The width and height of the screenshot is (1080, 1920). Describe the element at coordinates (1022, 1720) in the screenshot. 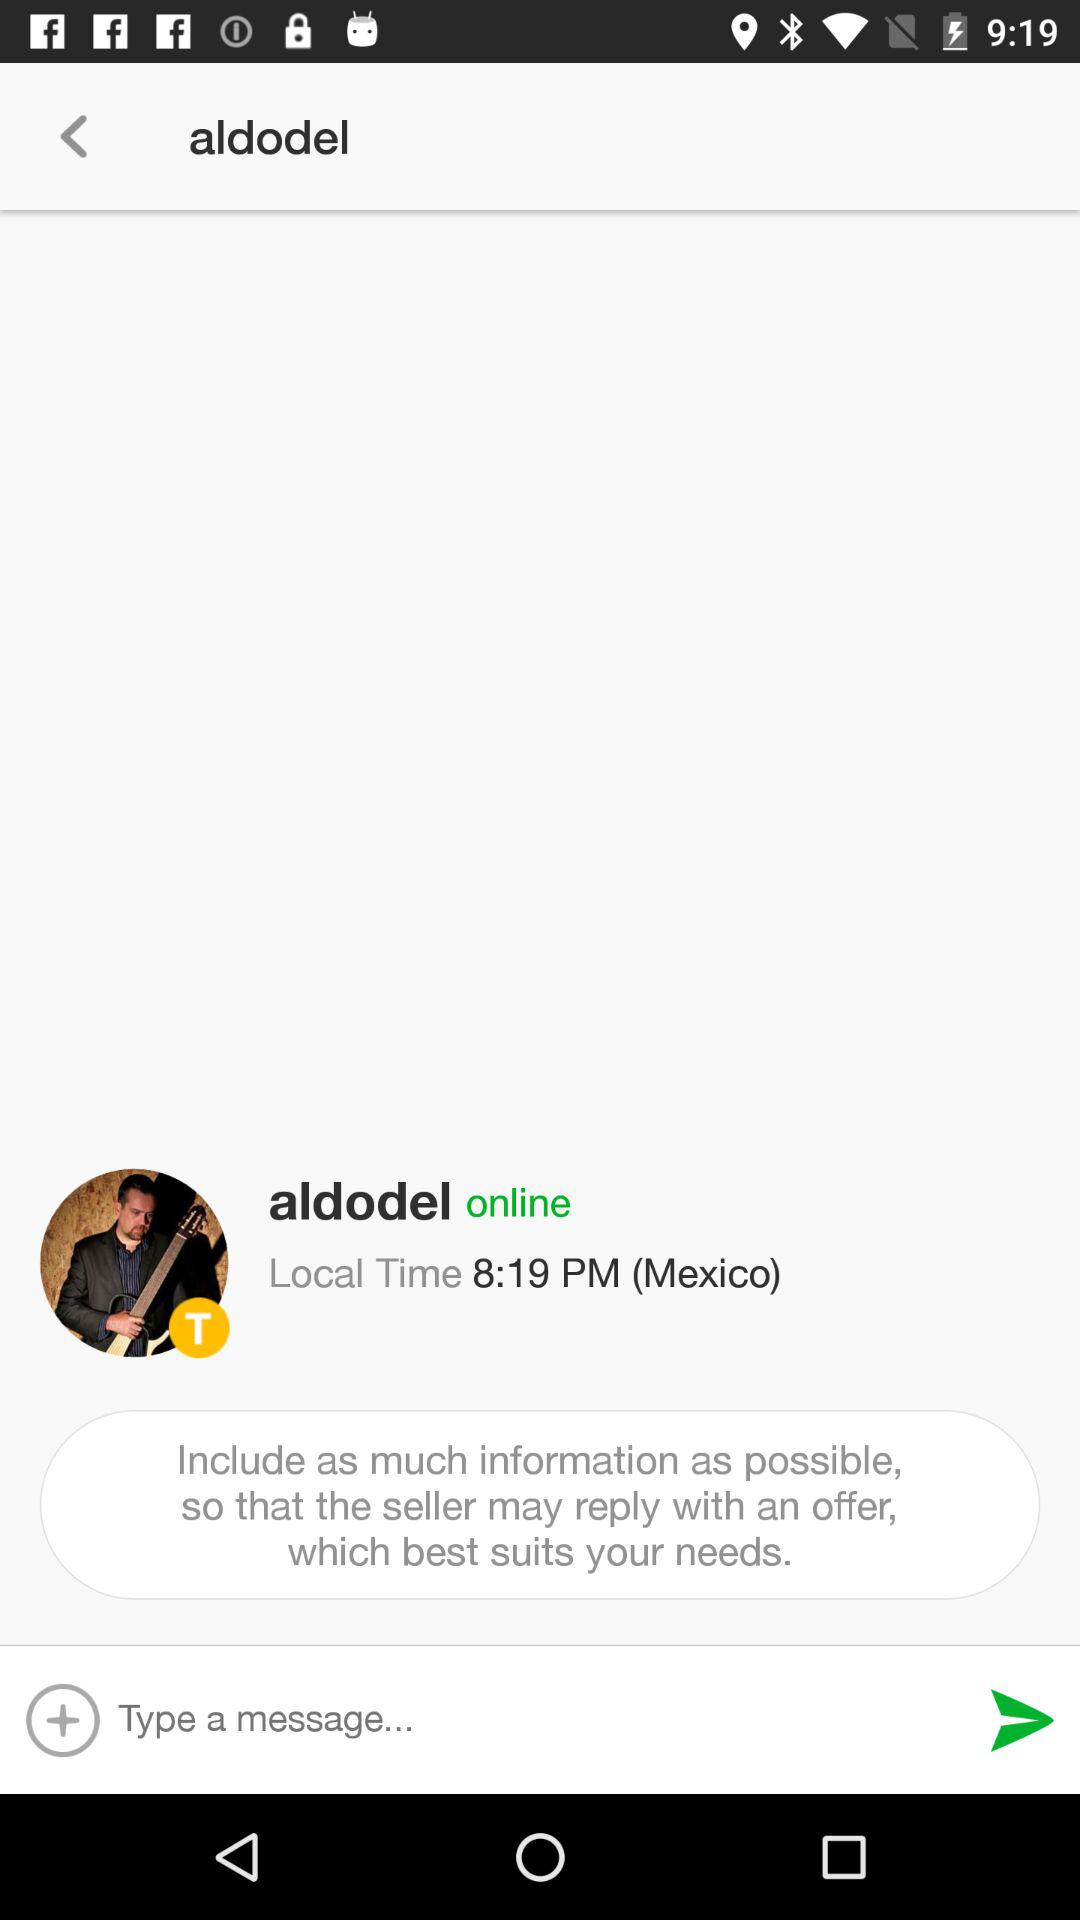

I see `send message` at that location.